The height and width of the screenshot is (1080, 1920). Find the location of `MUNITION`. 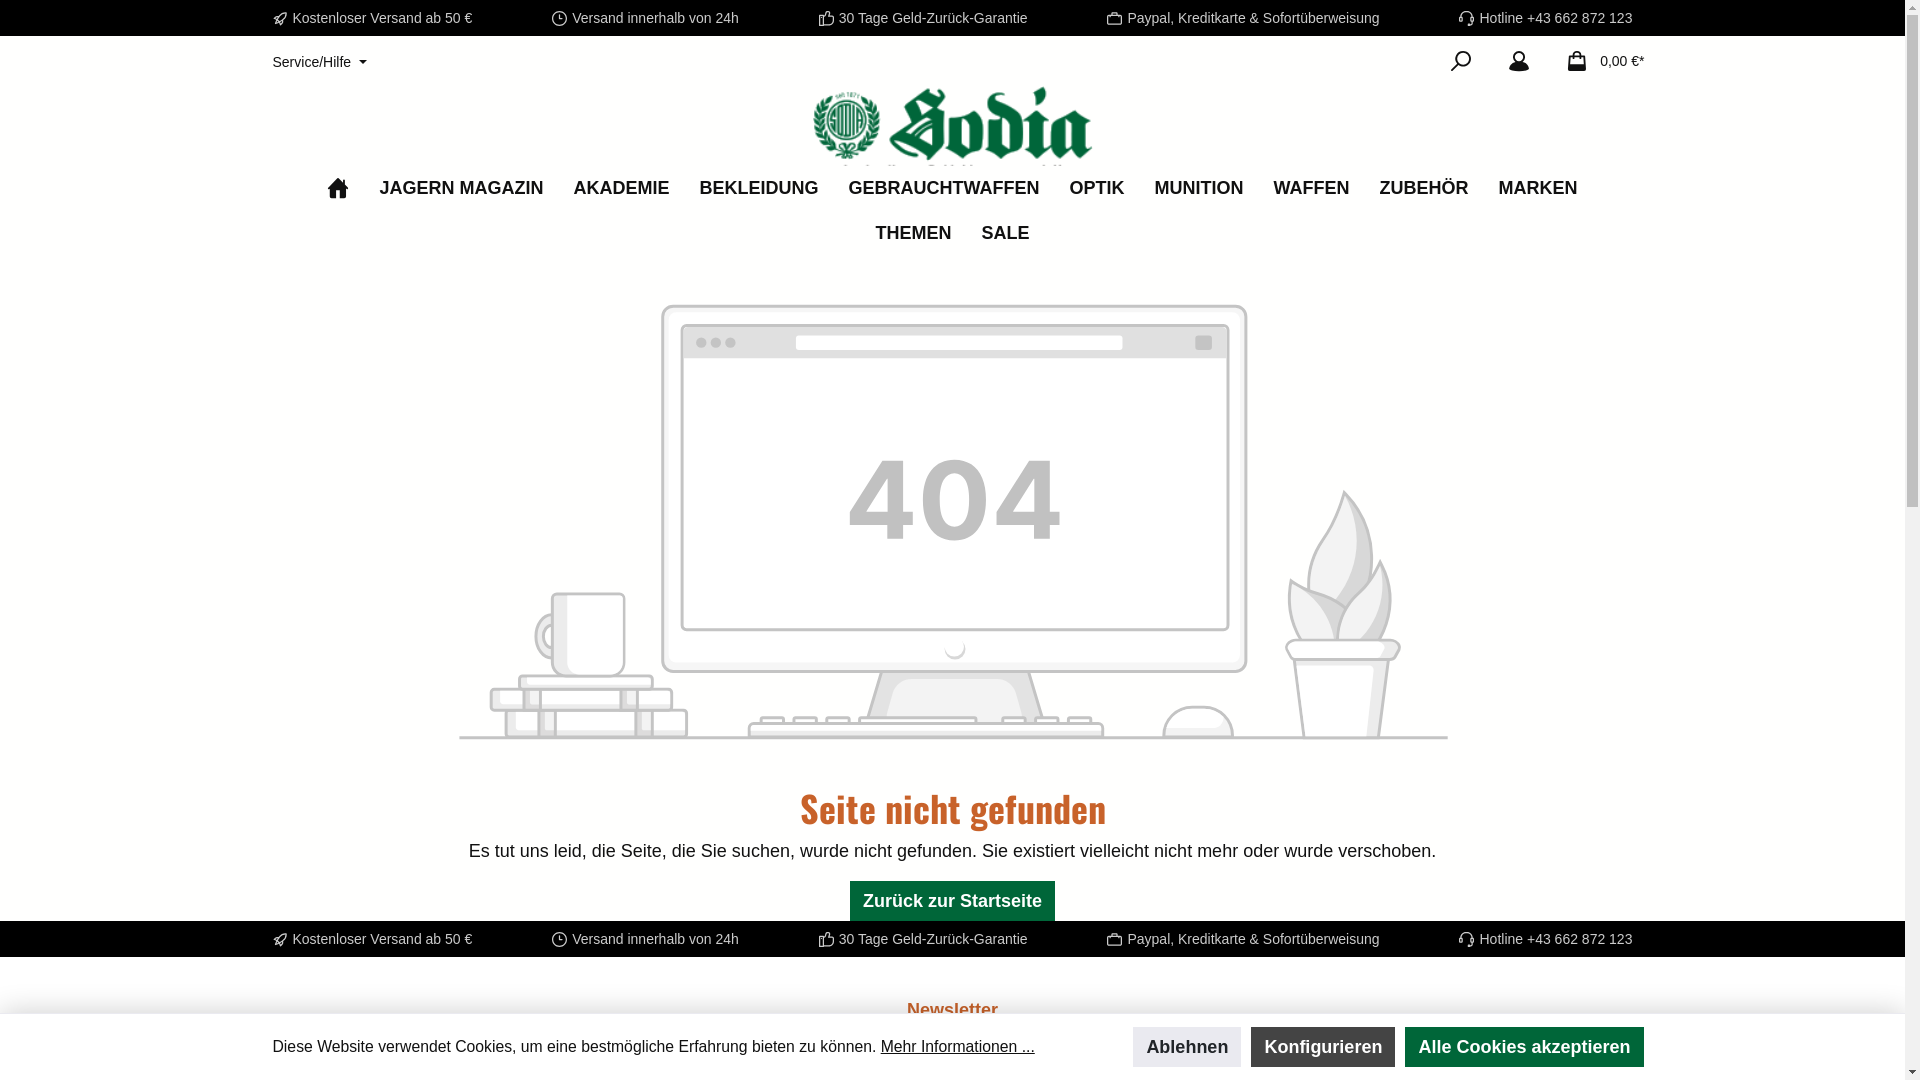

MUNITION is located at coordinates (1200, 188).